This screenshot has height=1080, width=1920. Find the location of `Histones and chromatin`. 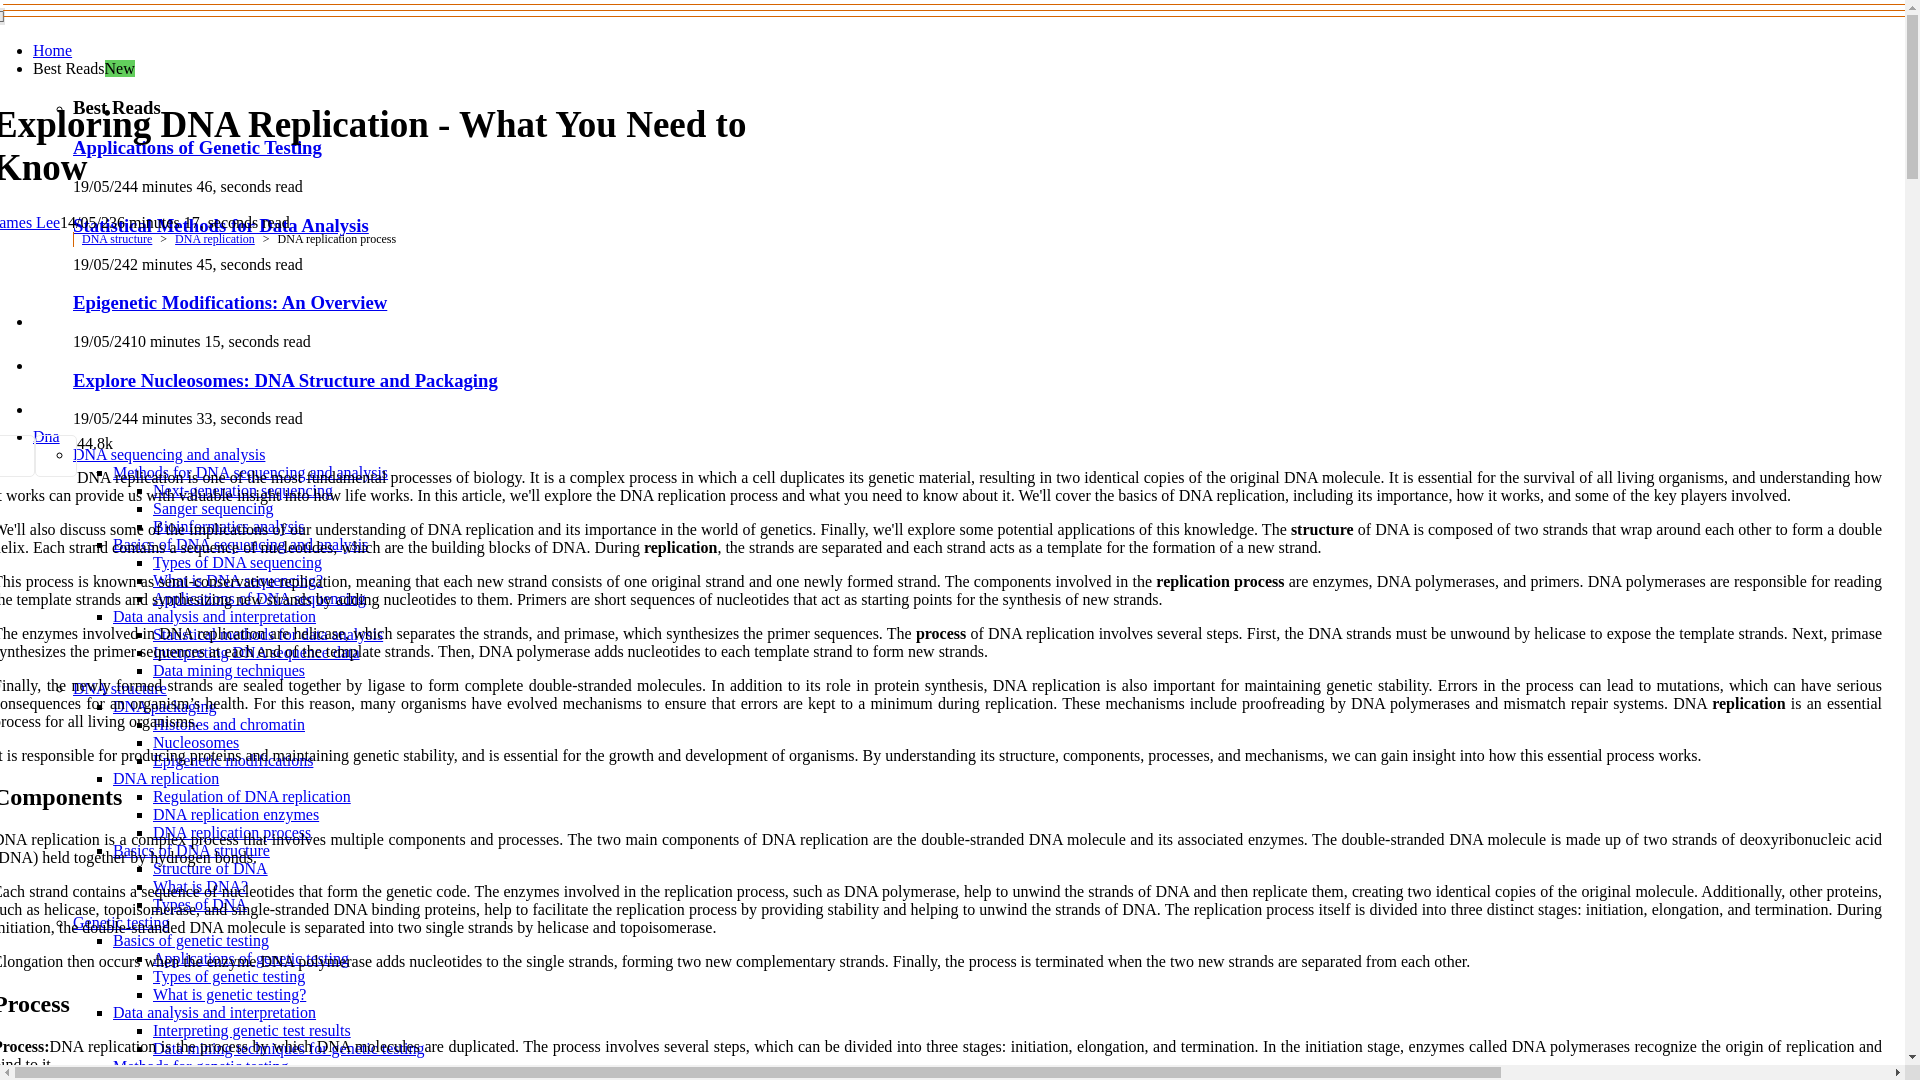

Histones and chromatin is located at coordinates (229, 724).